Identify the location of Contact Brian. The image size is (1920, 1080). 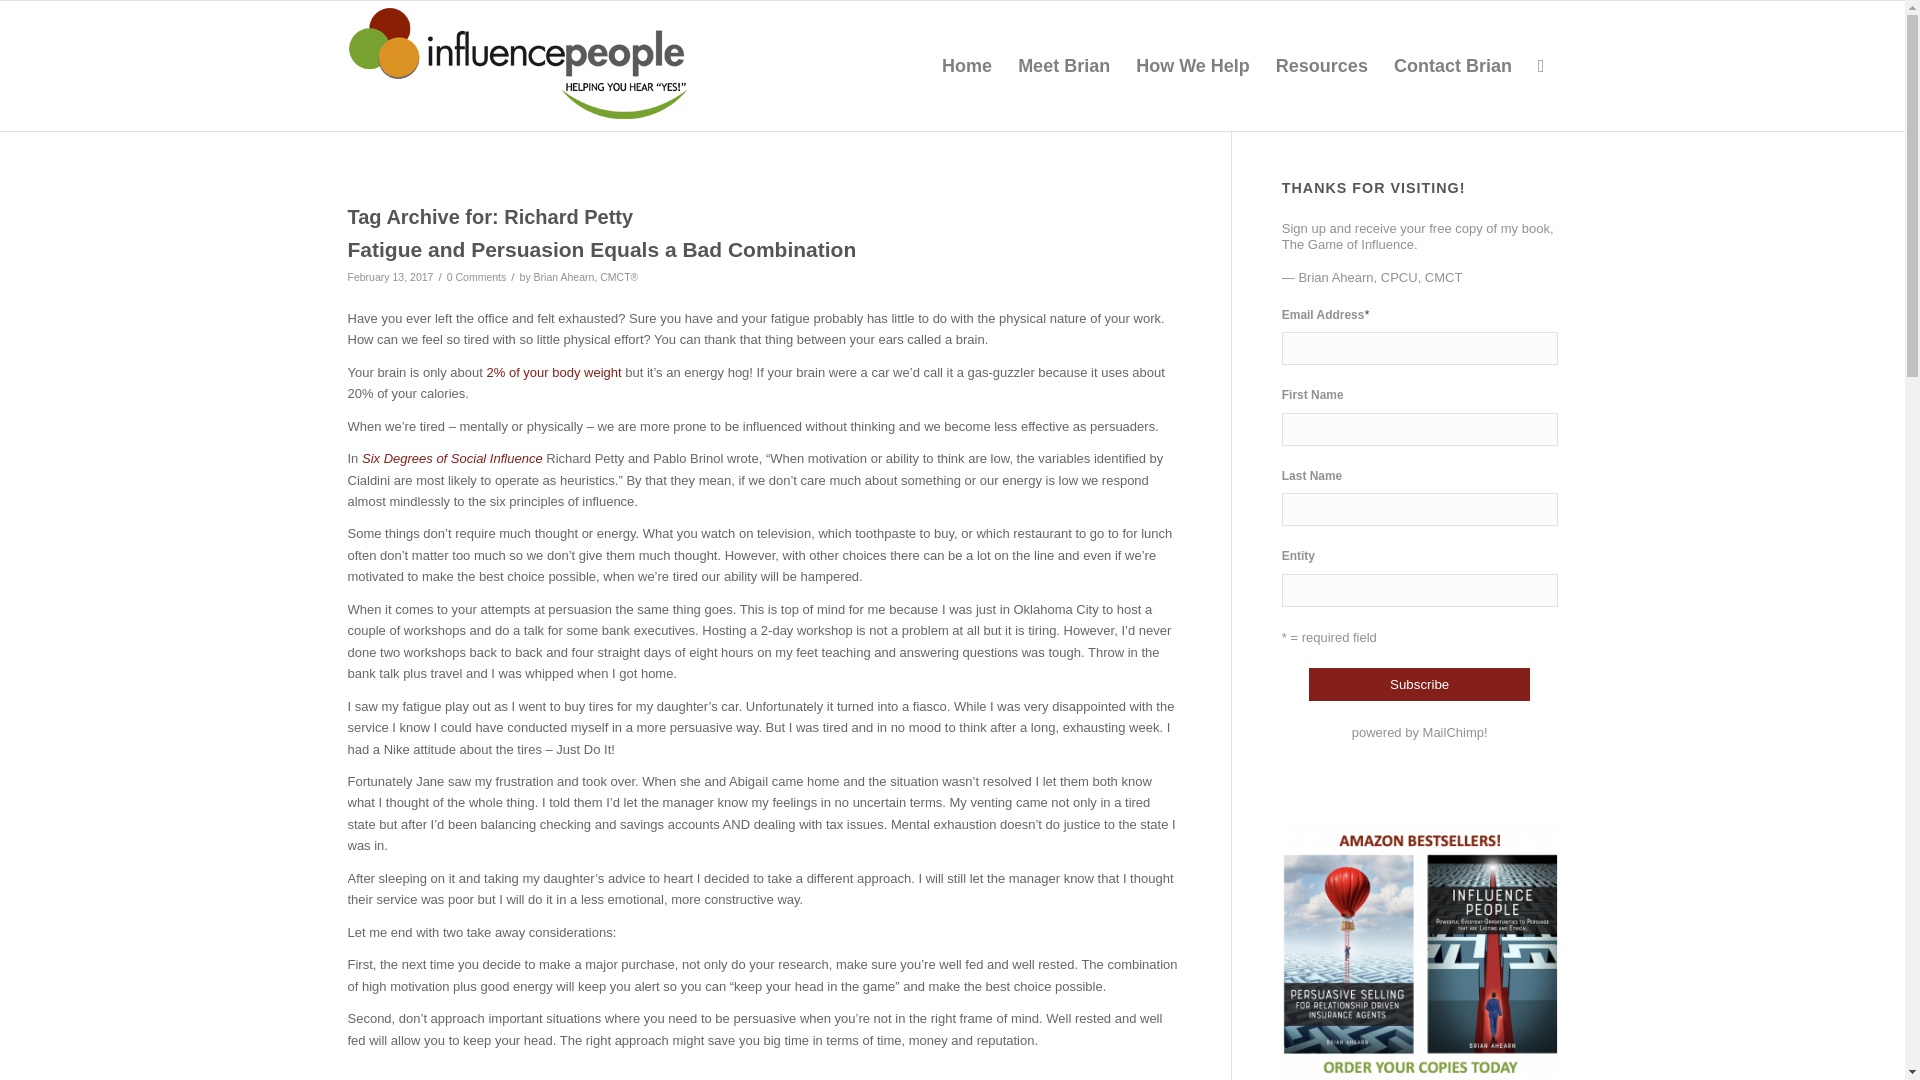
(1452, 66).